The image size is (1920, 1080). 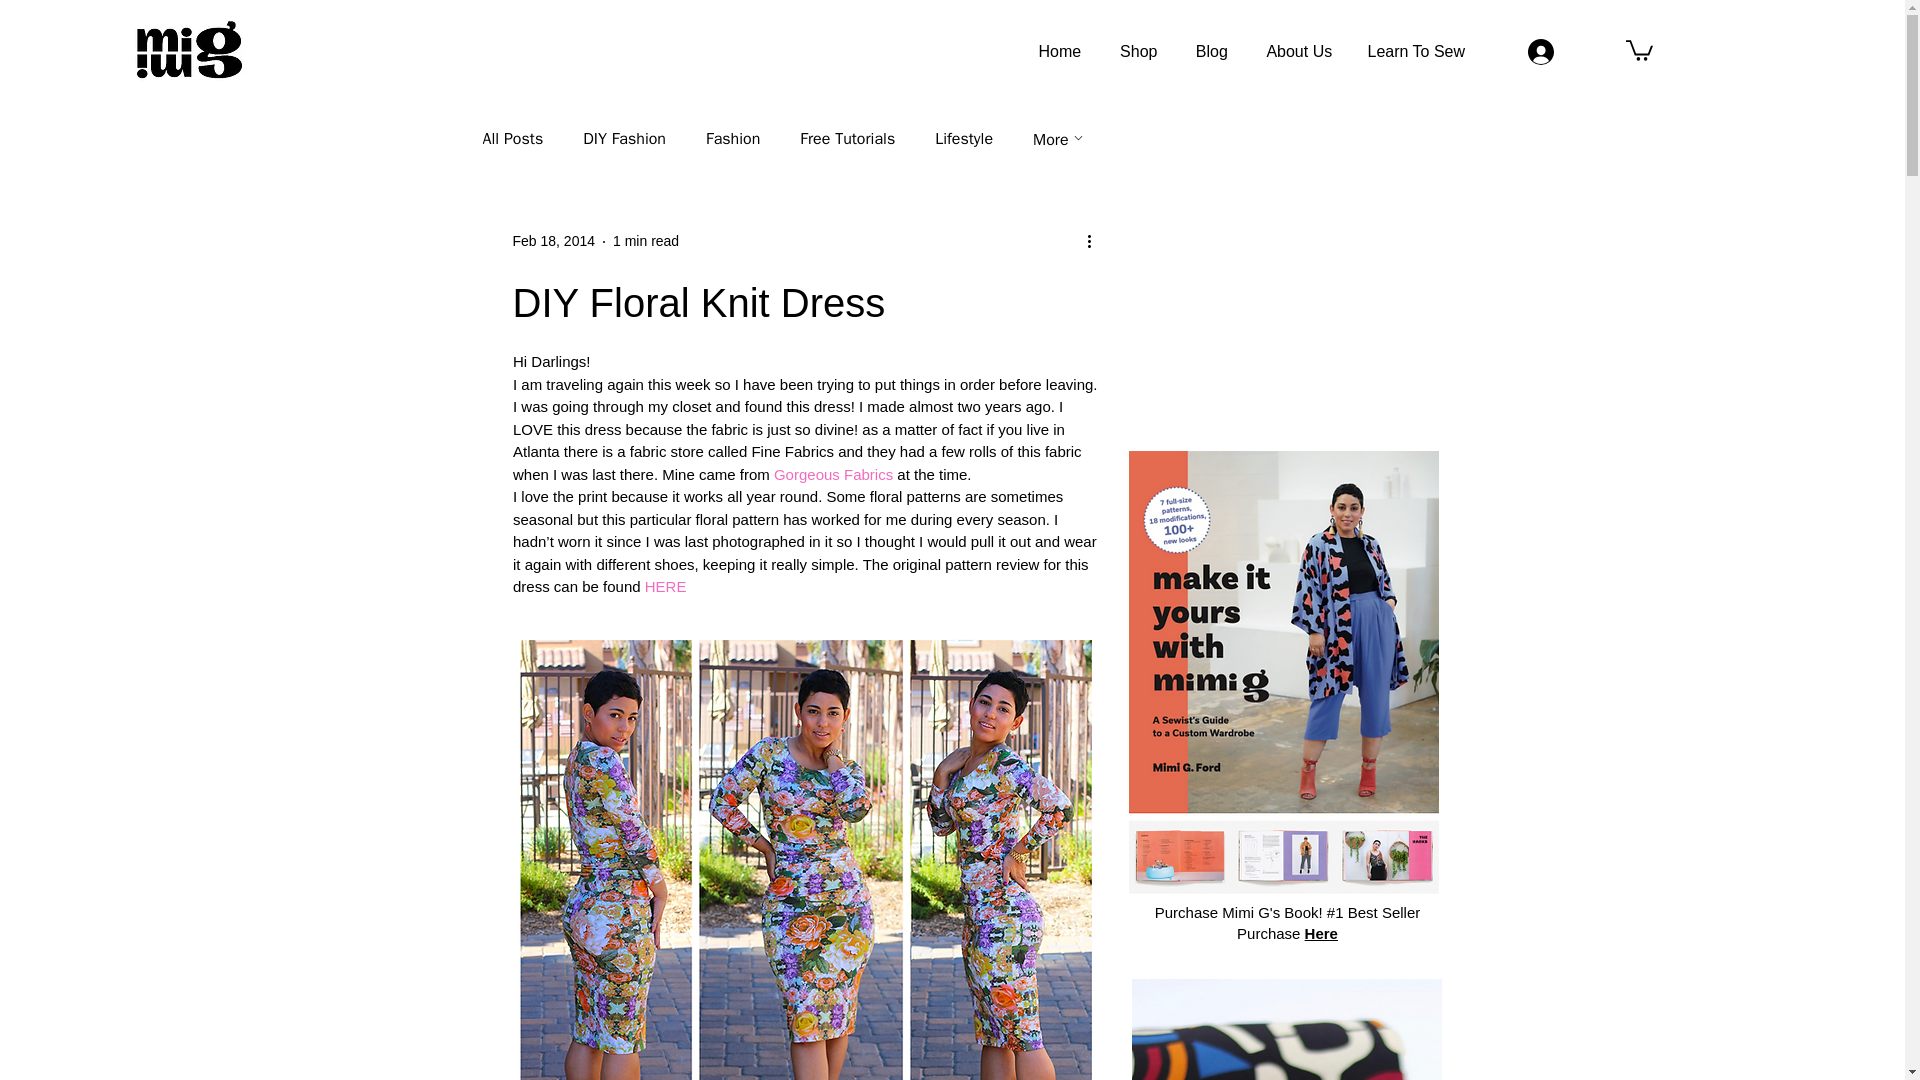 What do you see at coordinates (1210, 52) in the screenshot?
I see `Blog` at bounding box center [1210, 52].